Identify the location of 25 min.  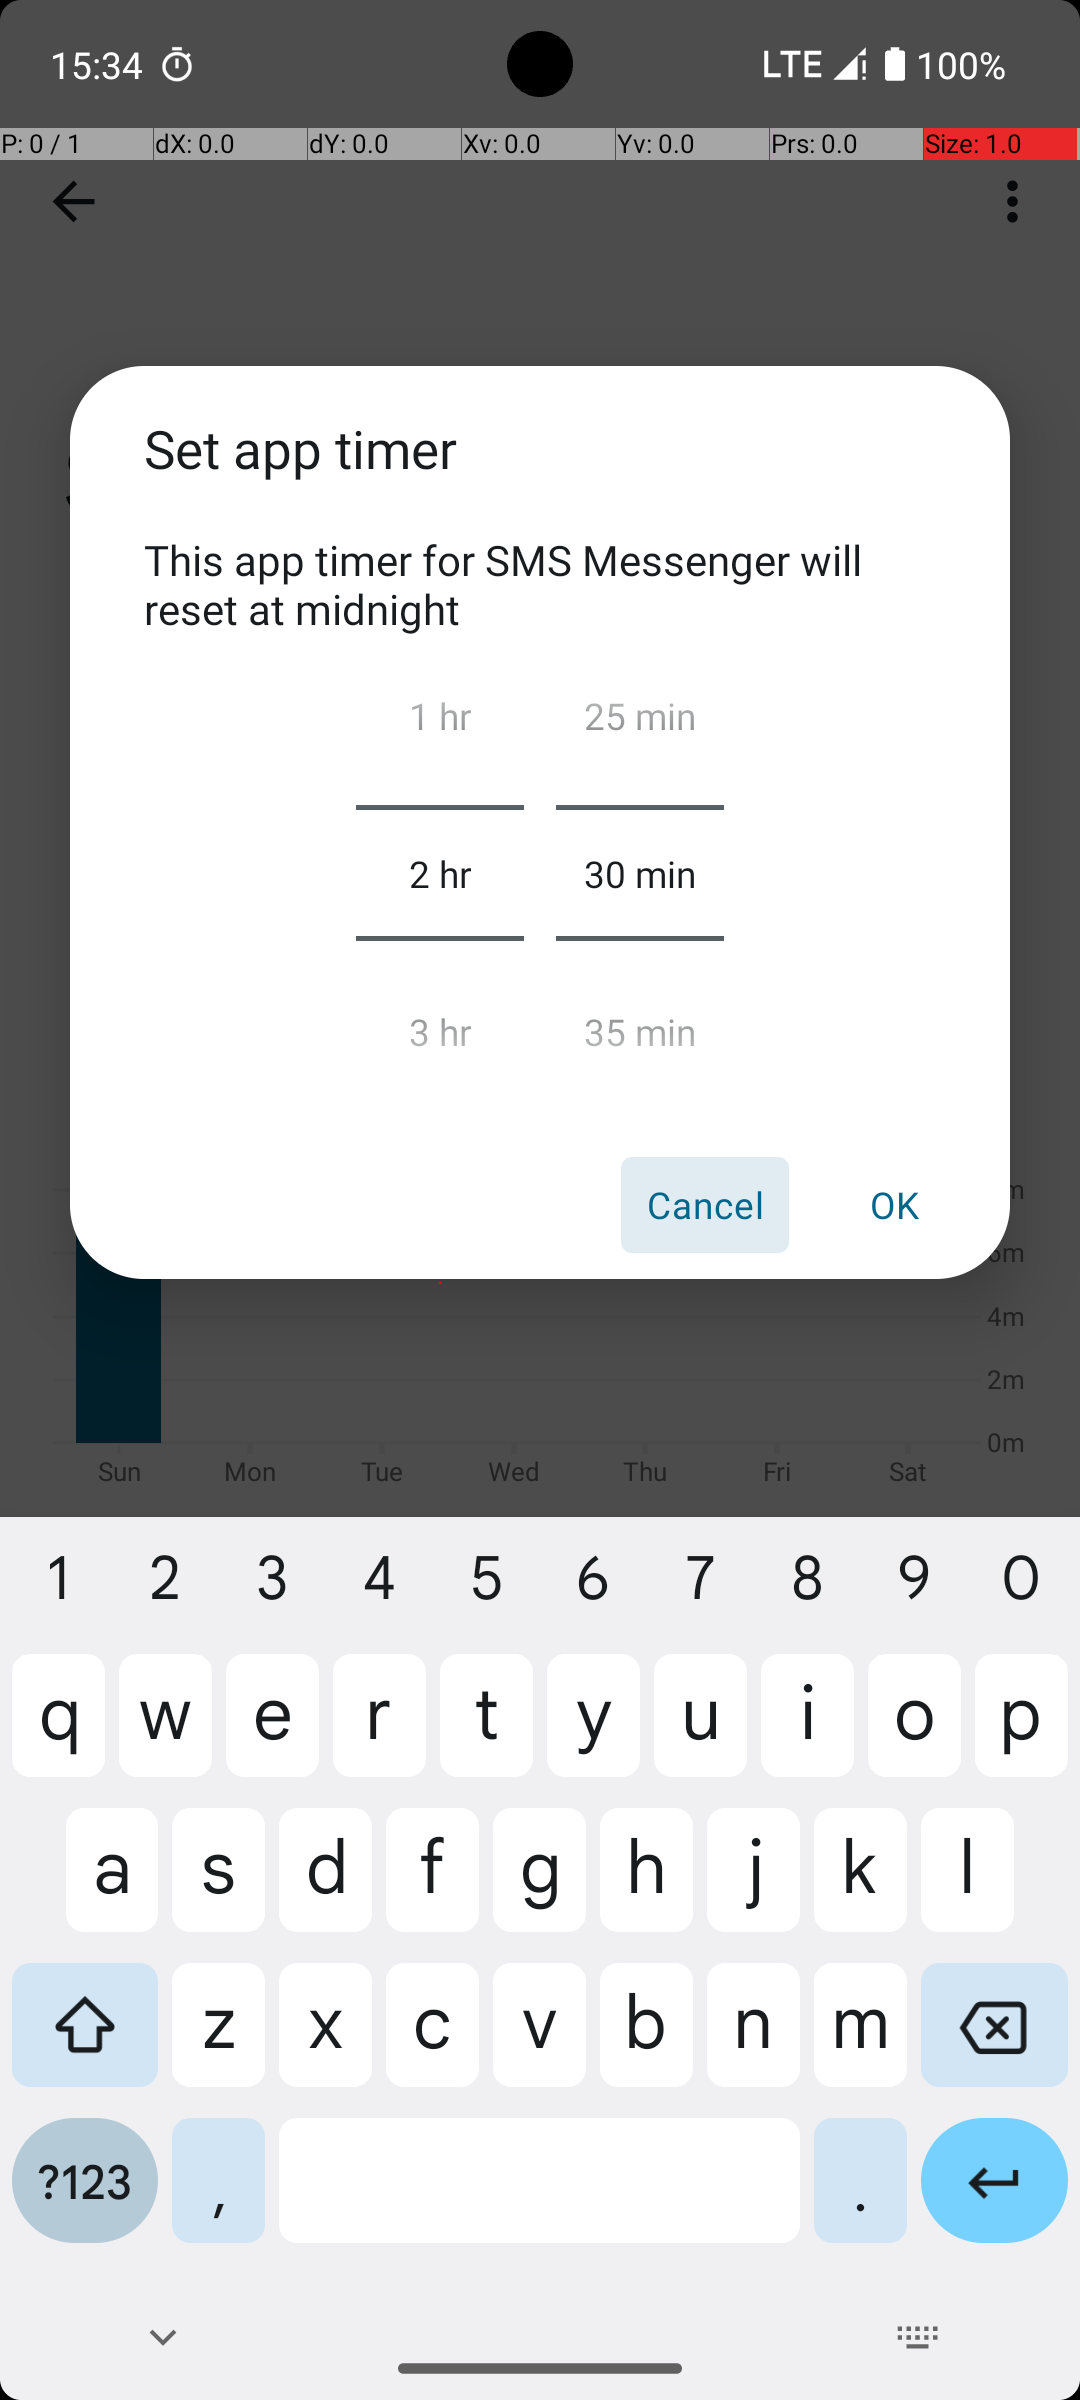
(640, 724).